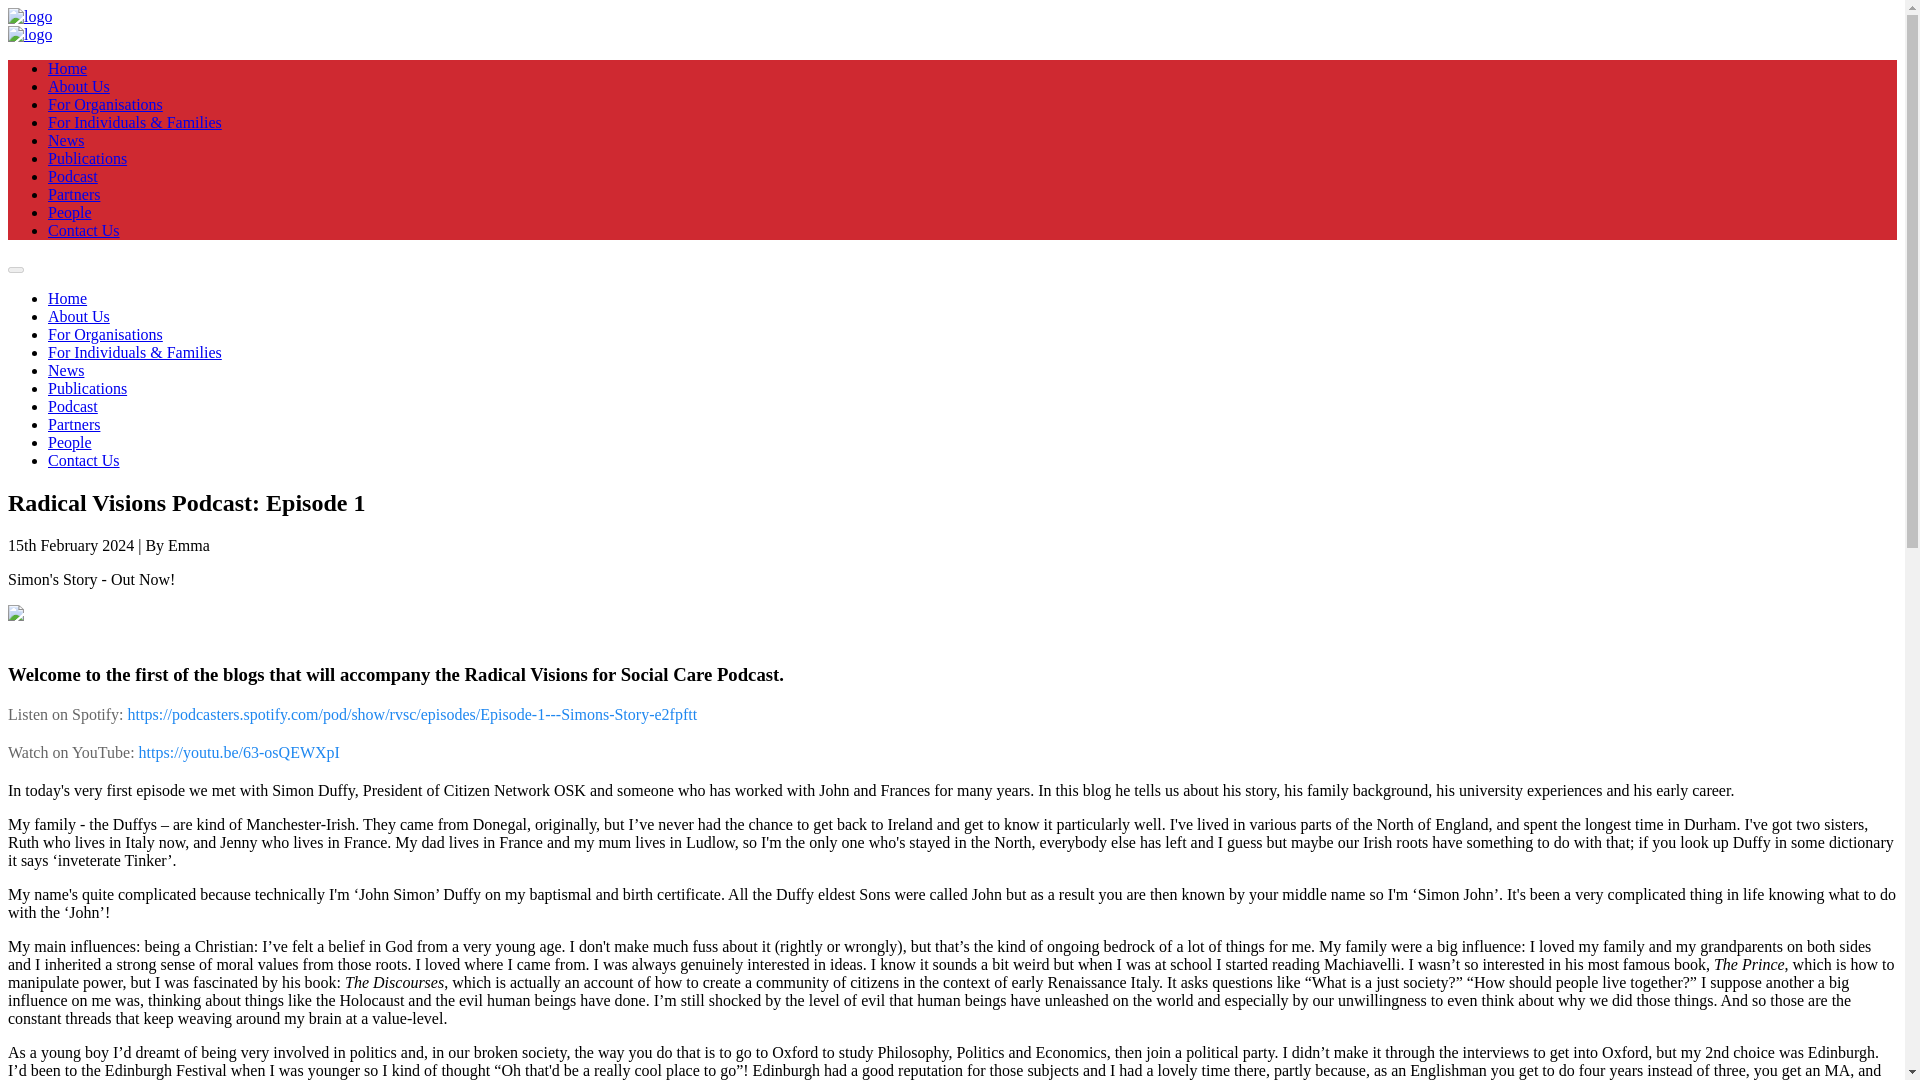 The width and height of the screenshot is (1920, 1080). Describe the element at coordinates (87, 158) in the screenshot. I see `Publications` at that location.